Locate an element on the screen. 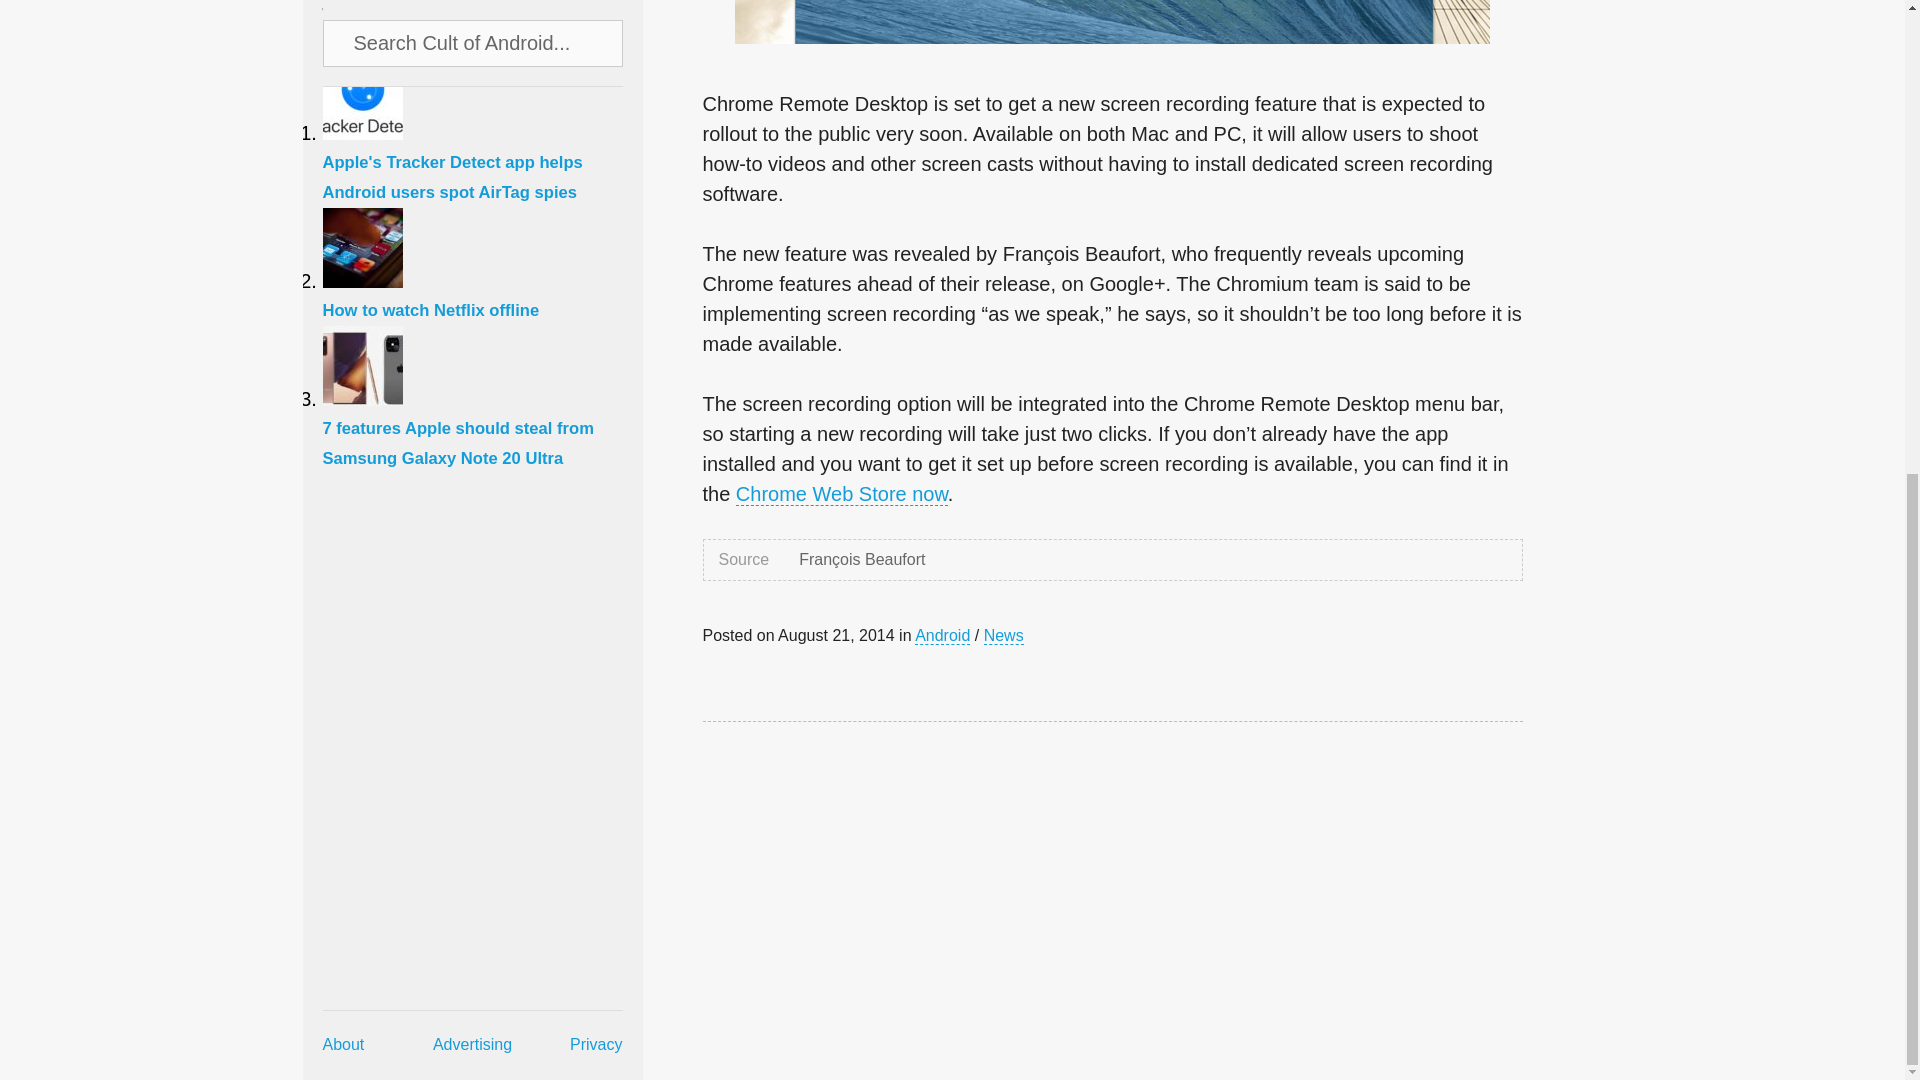  Advertisement is located at coordinates (892, 886).